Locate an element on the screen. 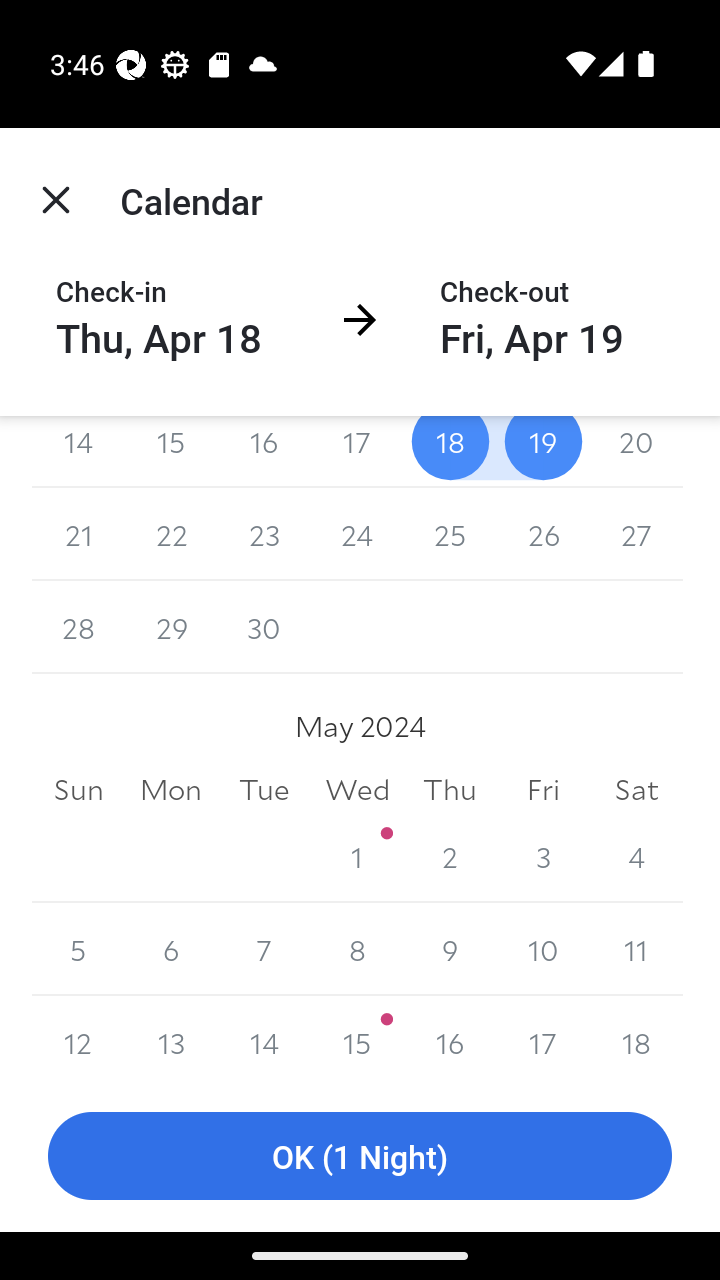  21 21 April 2024 is located at coordinates (78, 534).